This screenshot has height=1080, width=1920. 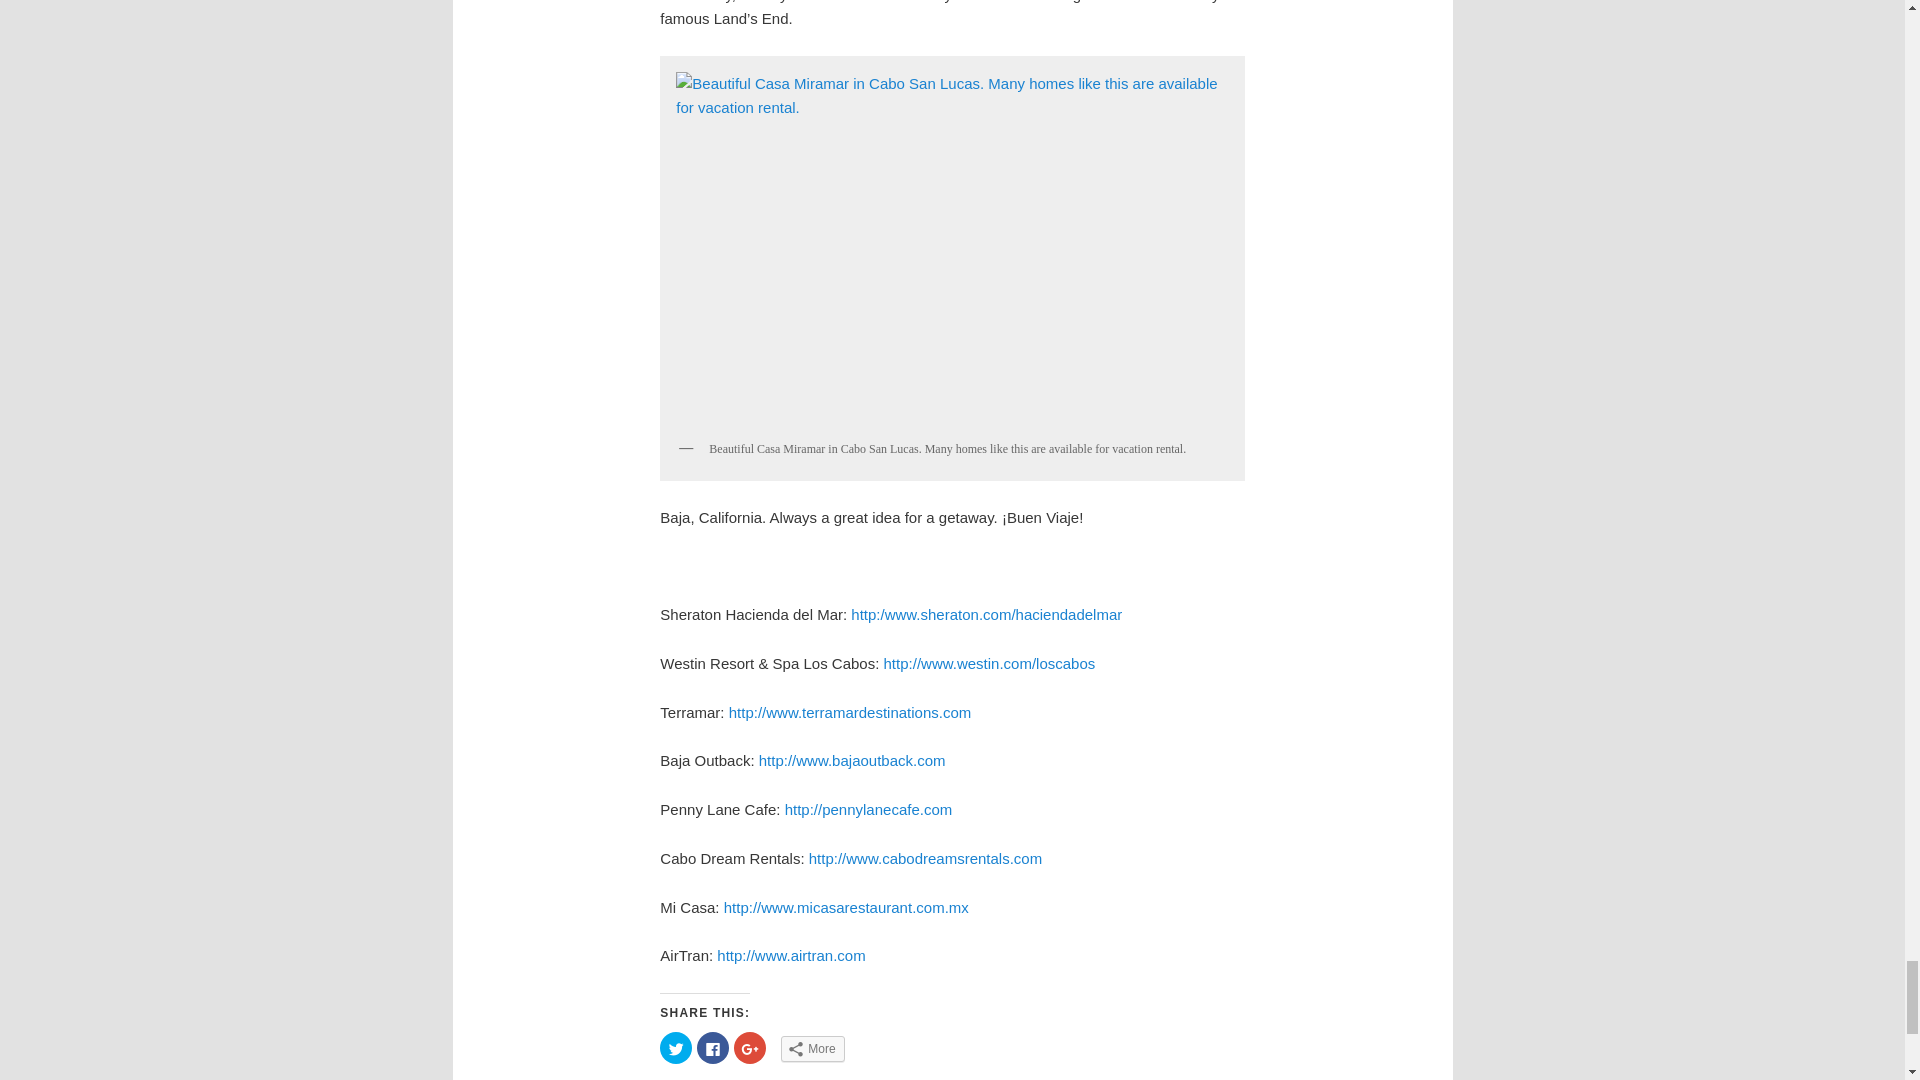 What do you see at coordinates (986, 614) in the screenshot?
I see `Sheraton Hacienda Del Mar` at bounding box center [986, 614].